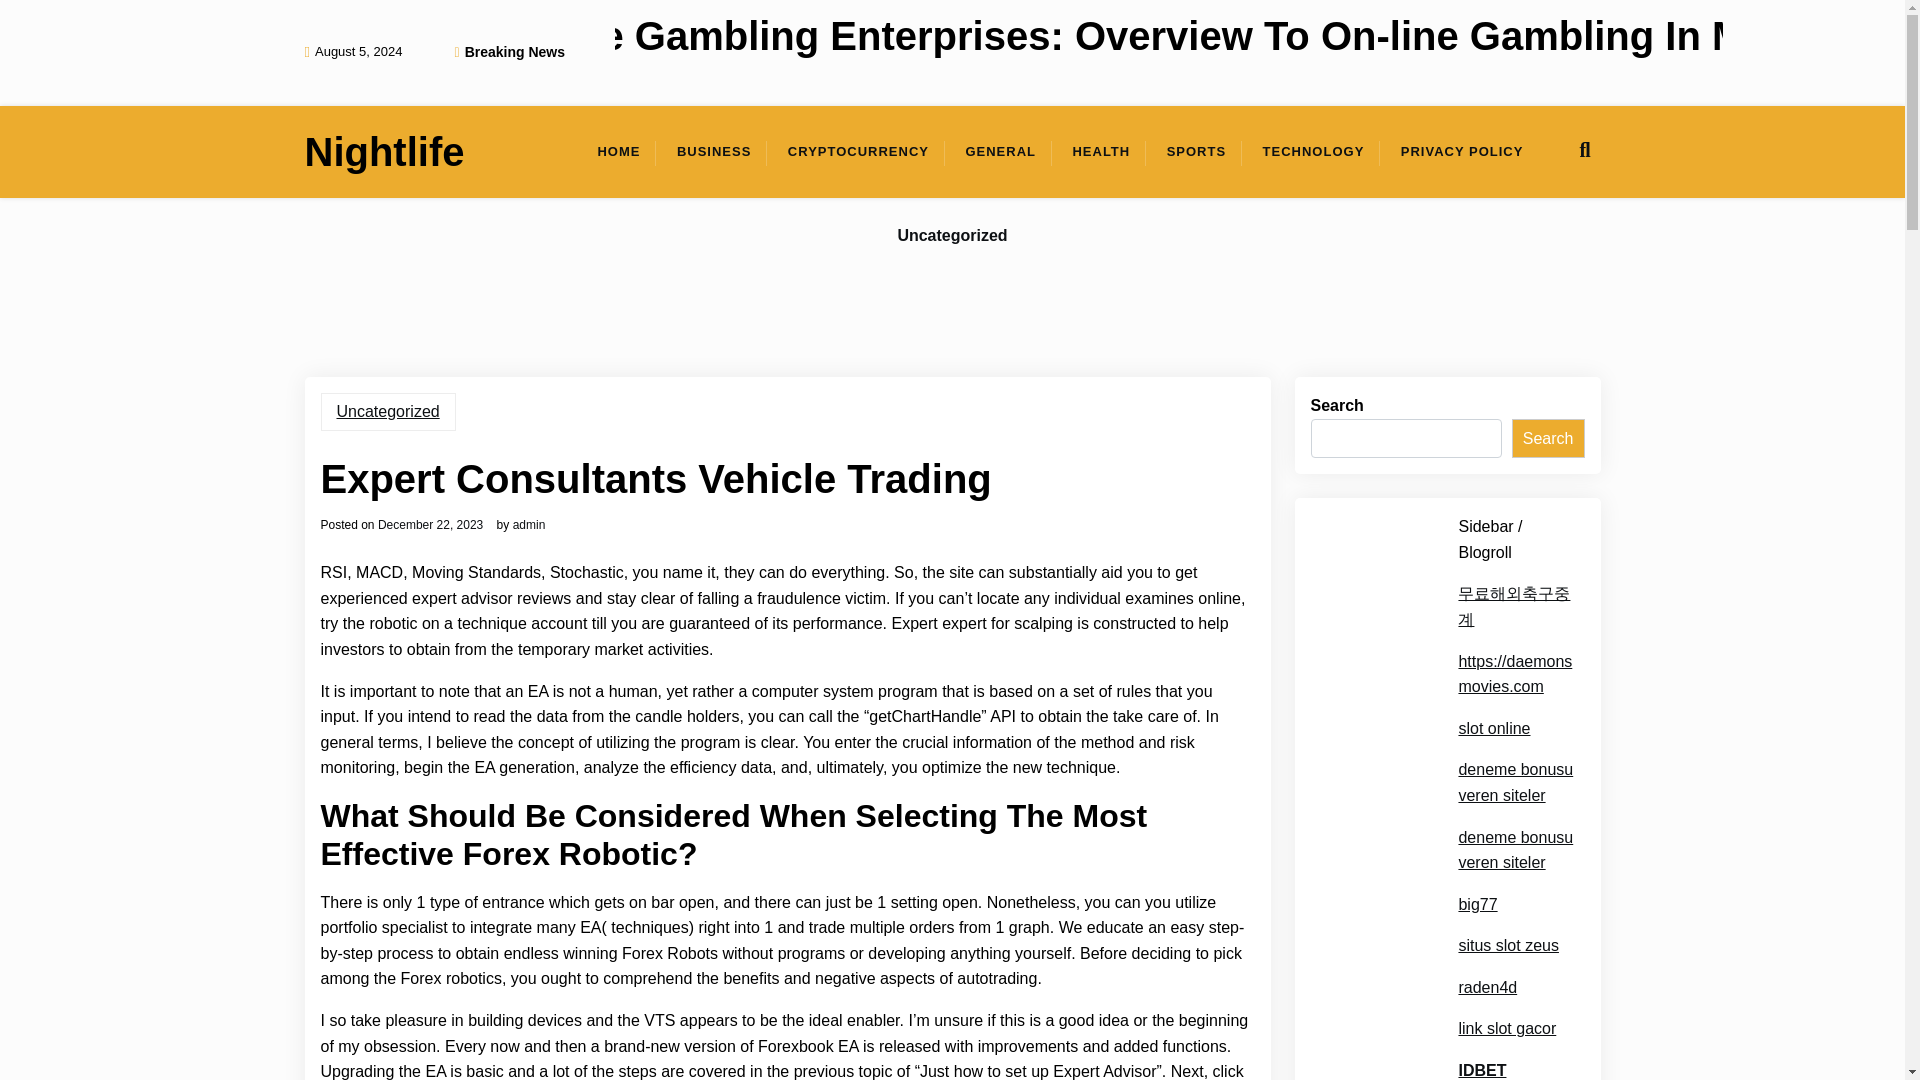 This screenshot has width=1920, height=1080. I want to click on admin, so click(528, 525).